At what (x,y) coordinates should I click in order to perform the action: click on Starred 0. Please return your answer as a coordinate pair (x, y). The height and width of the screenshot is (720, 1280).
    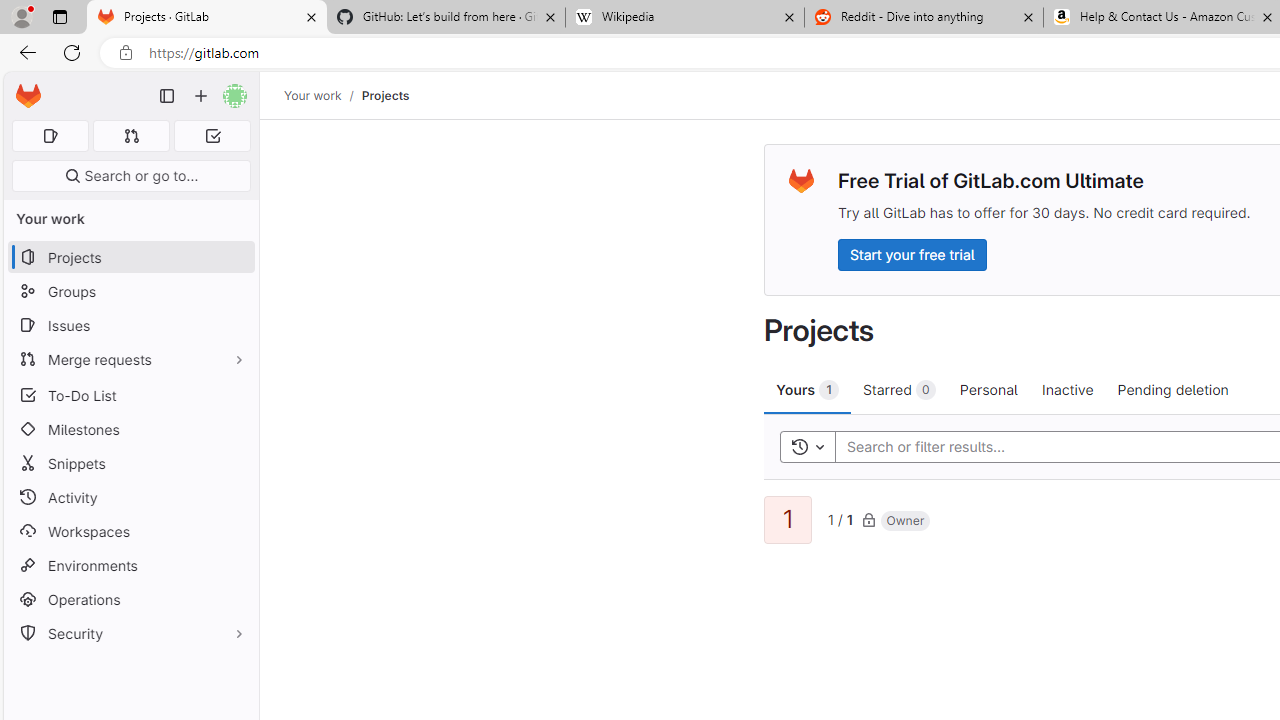
    Looking at the image, I should click on (900, 389).